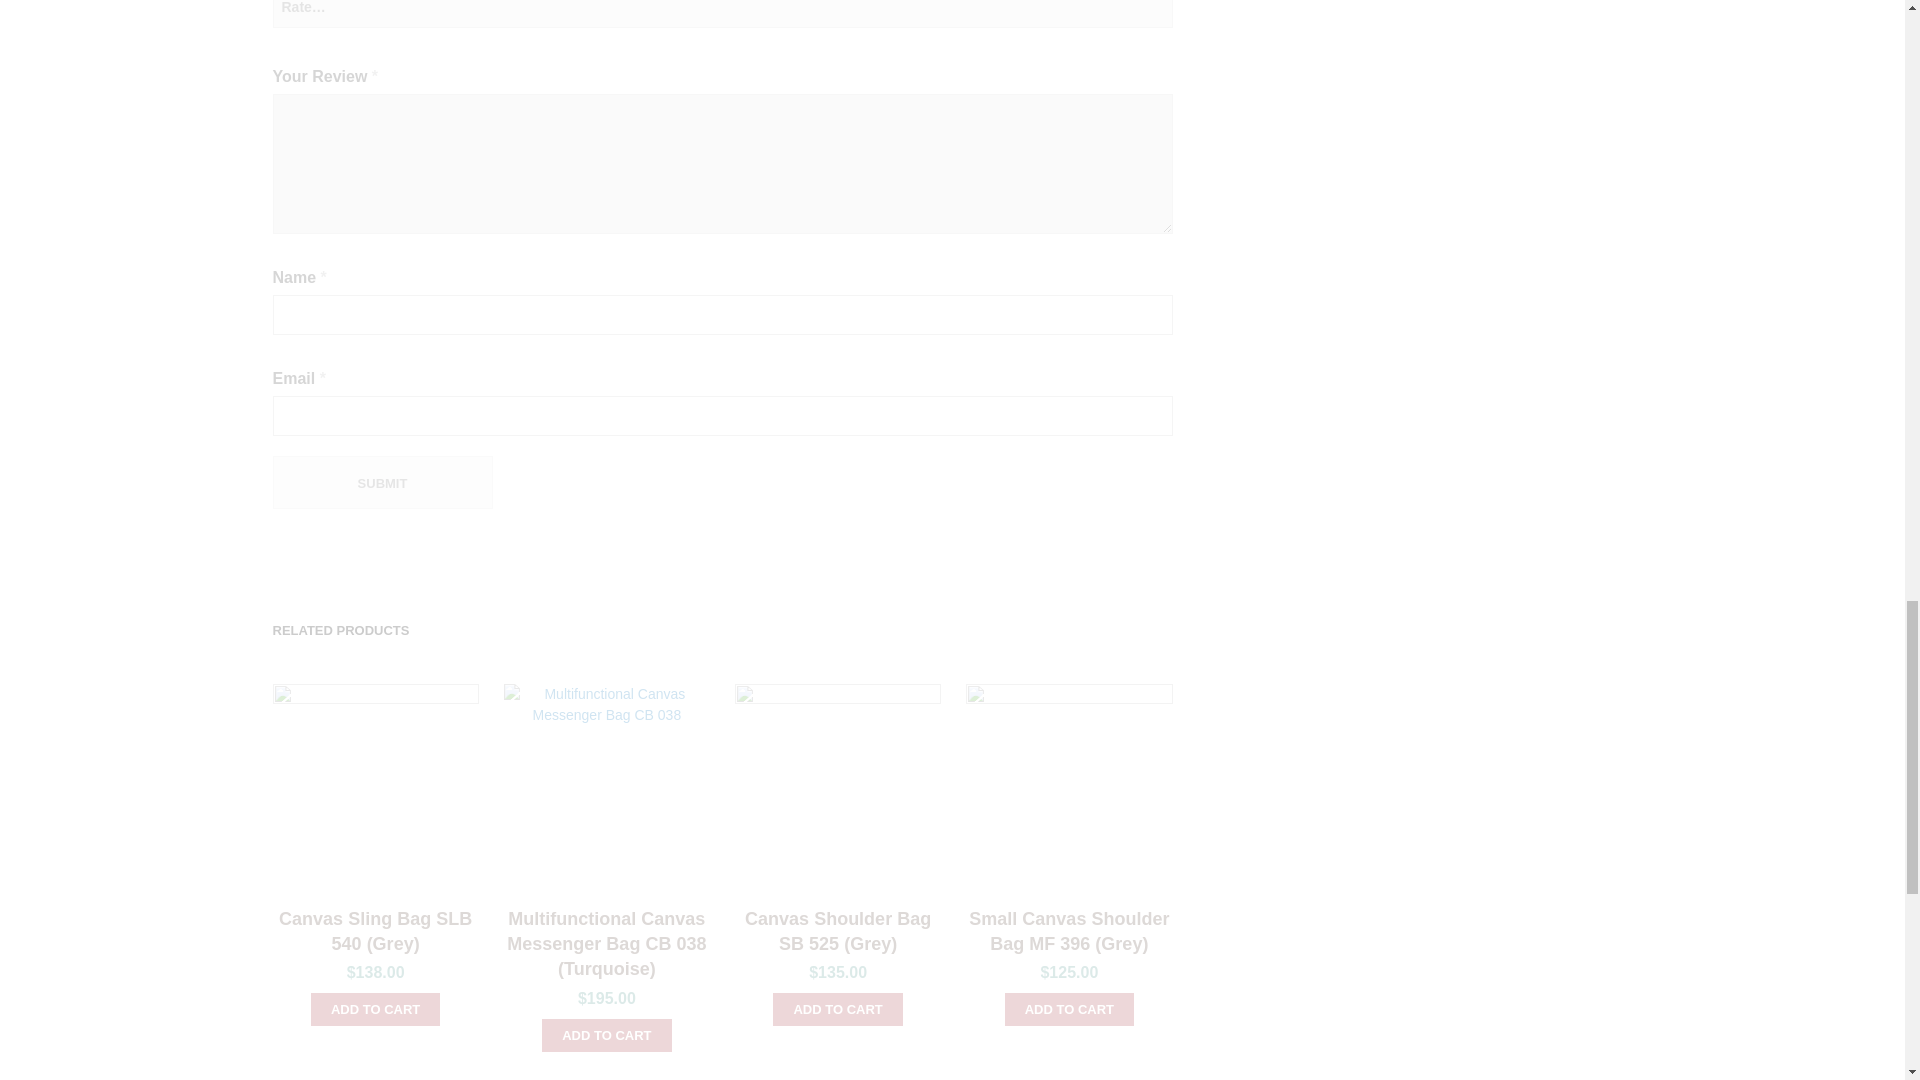  What do you see at coordinates (1344, 8) in the screenshot?
I see `1` at bounding box center [1344, 8].